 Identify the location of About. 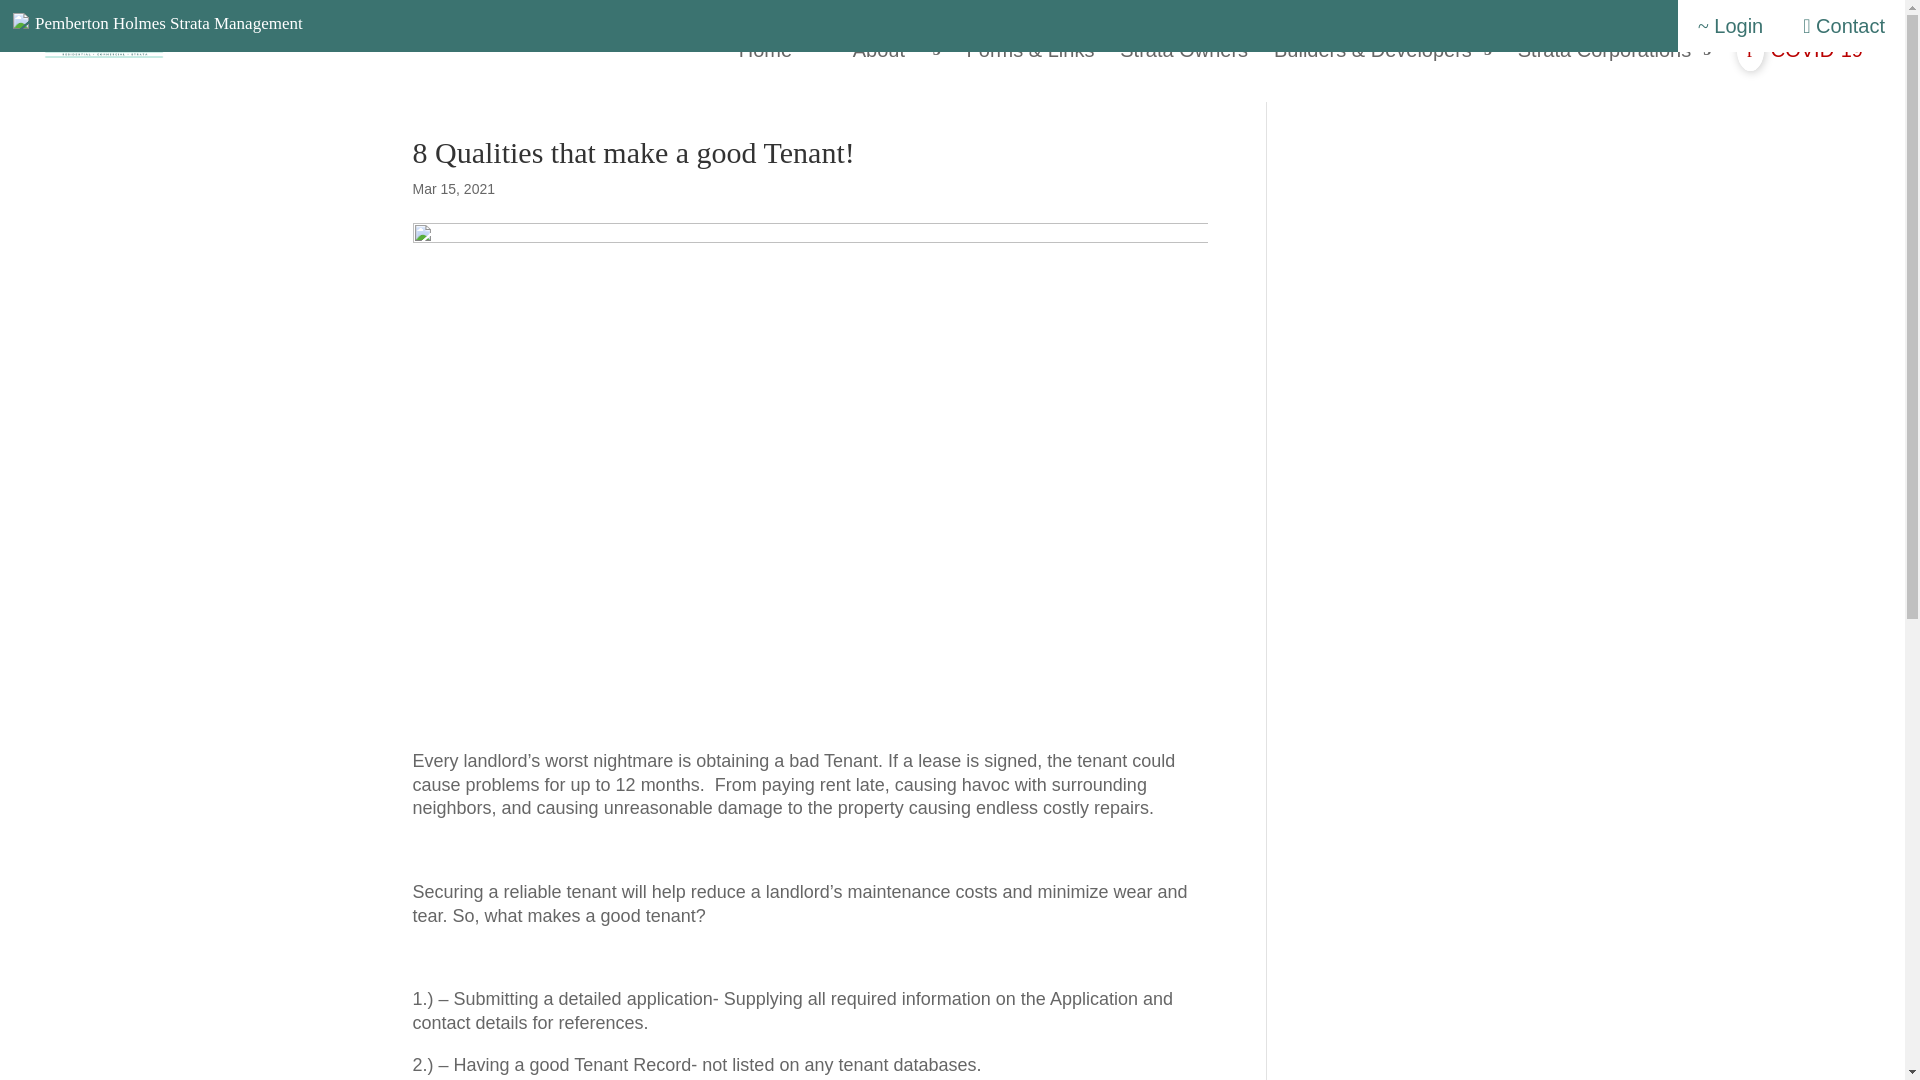
(896, 58).